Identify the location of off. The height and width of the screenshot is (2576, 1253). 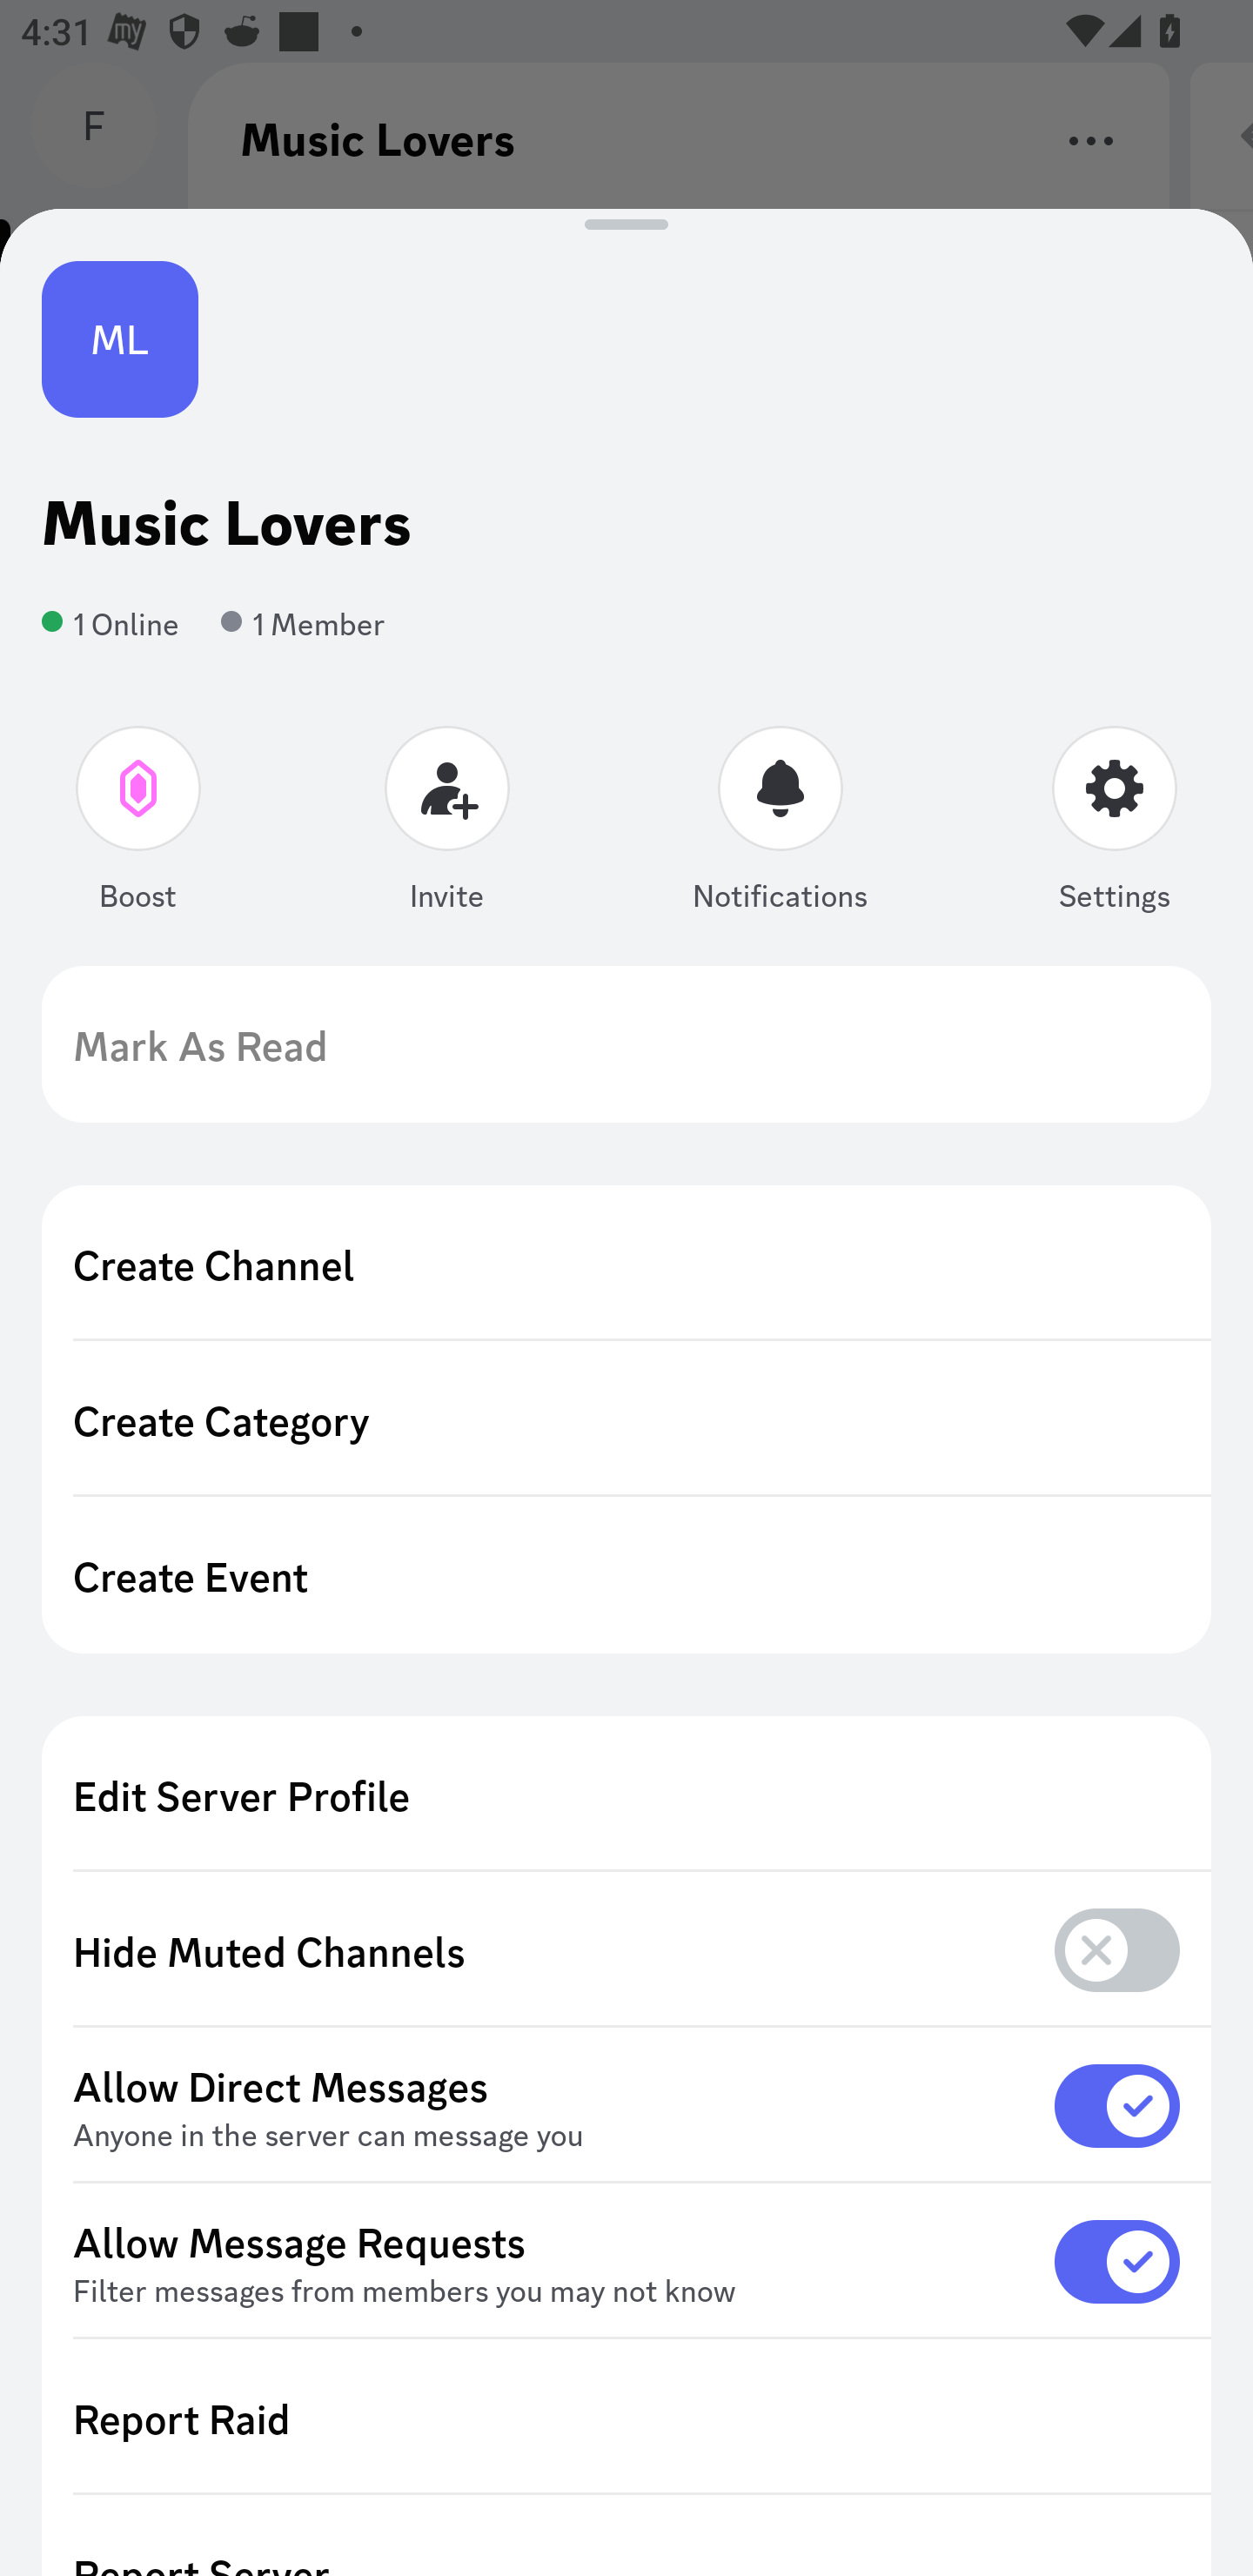
(1117, 1949).